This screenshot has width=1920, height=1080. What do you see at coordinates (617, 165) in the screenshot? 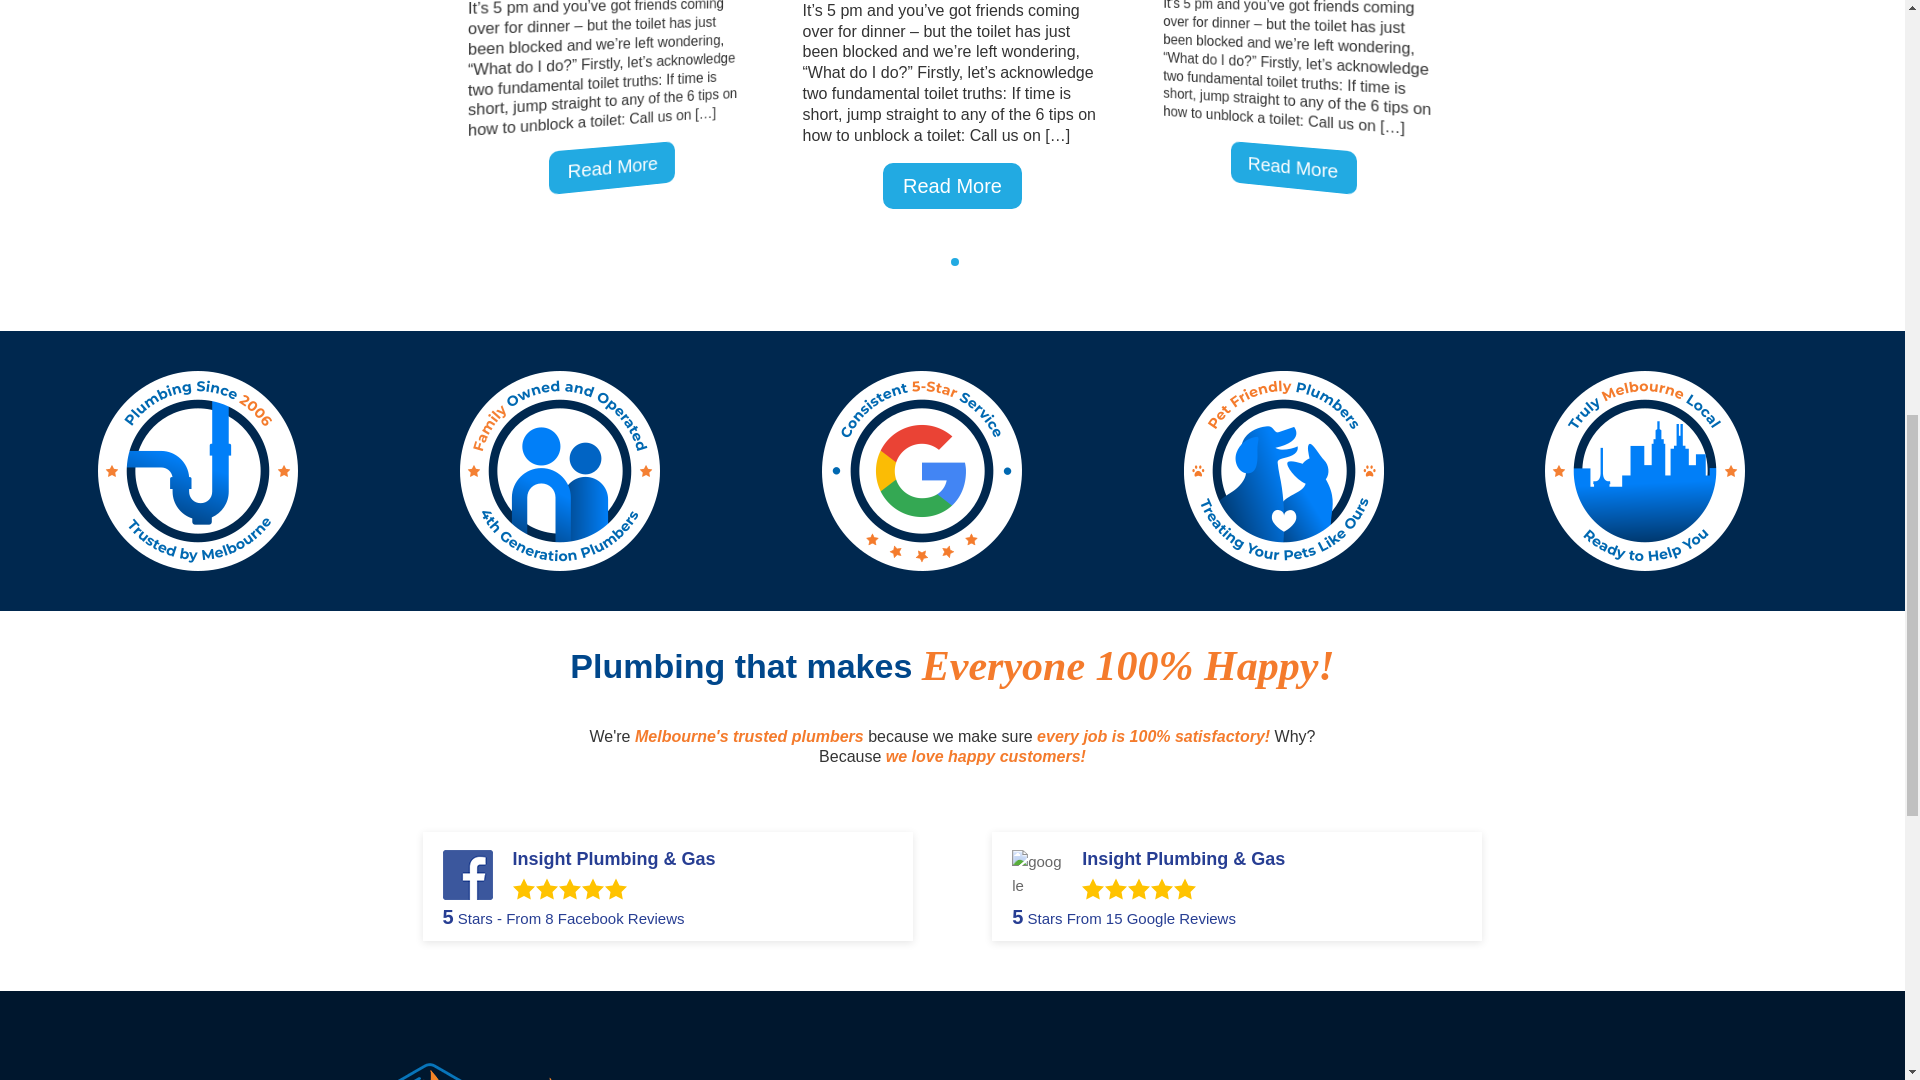
I see `Read More` at bounding box center [617, 165].